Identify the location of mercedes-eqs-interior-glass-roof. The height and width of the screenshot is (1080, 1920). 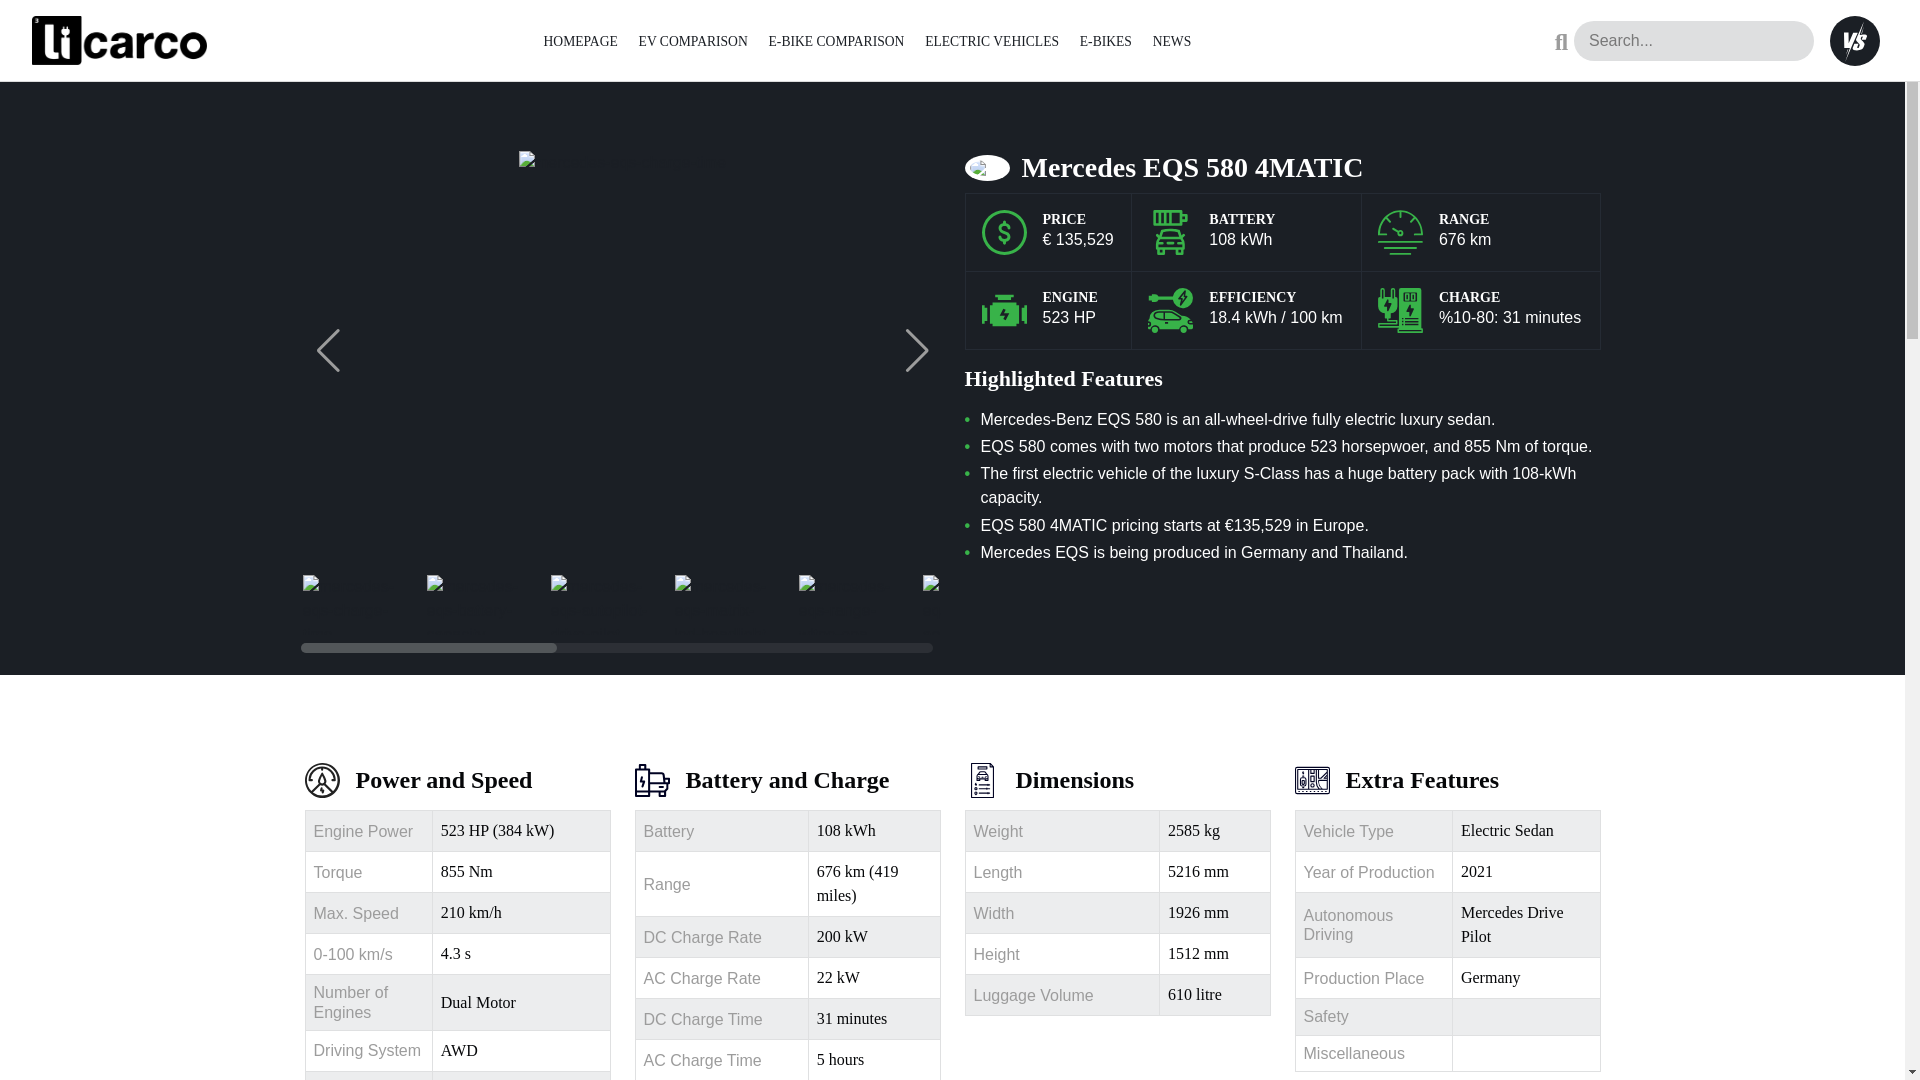
(1096, 604).